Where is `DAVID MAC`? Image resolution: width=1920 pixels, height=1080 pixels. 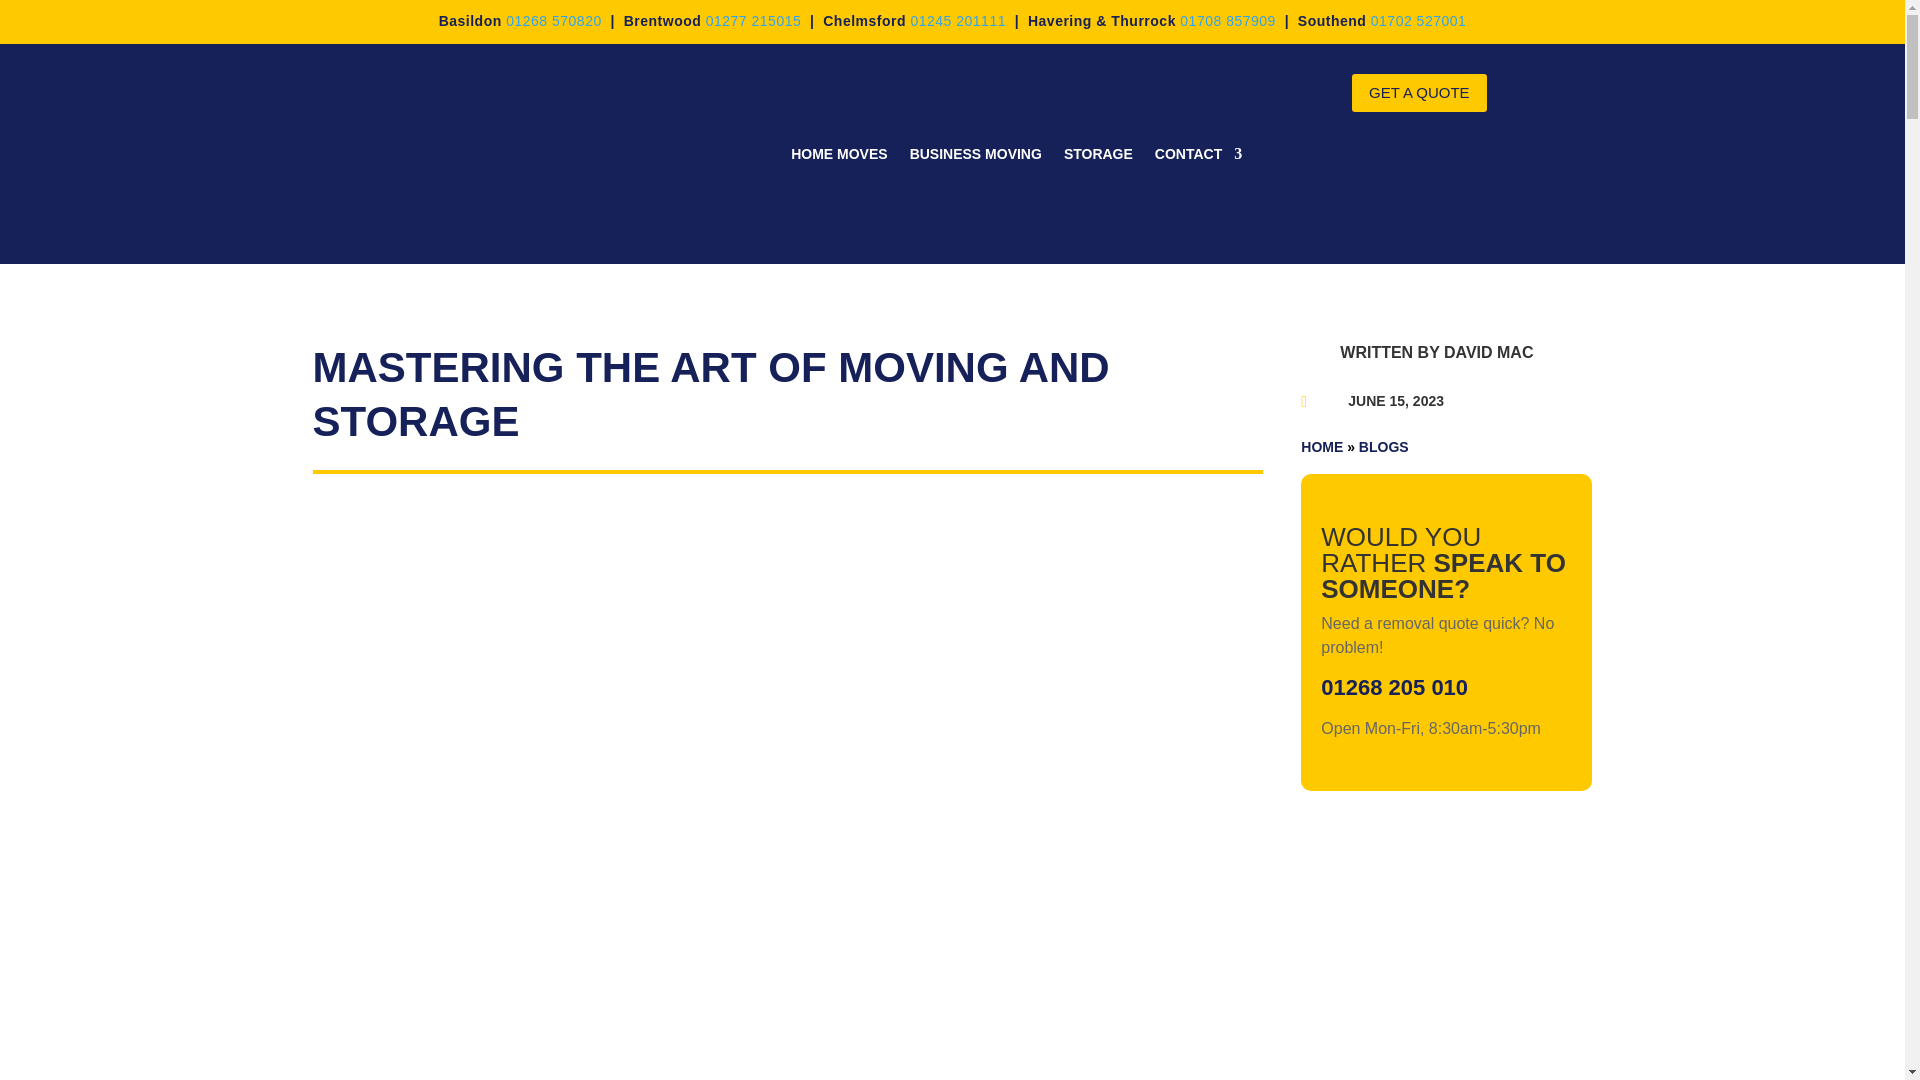
DAVID MAC is located at coordinates (1488, 352).